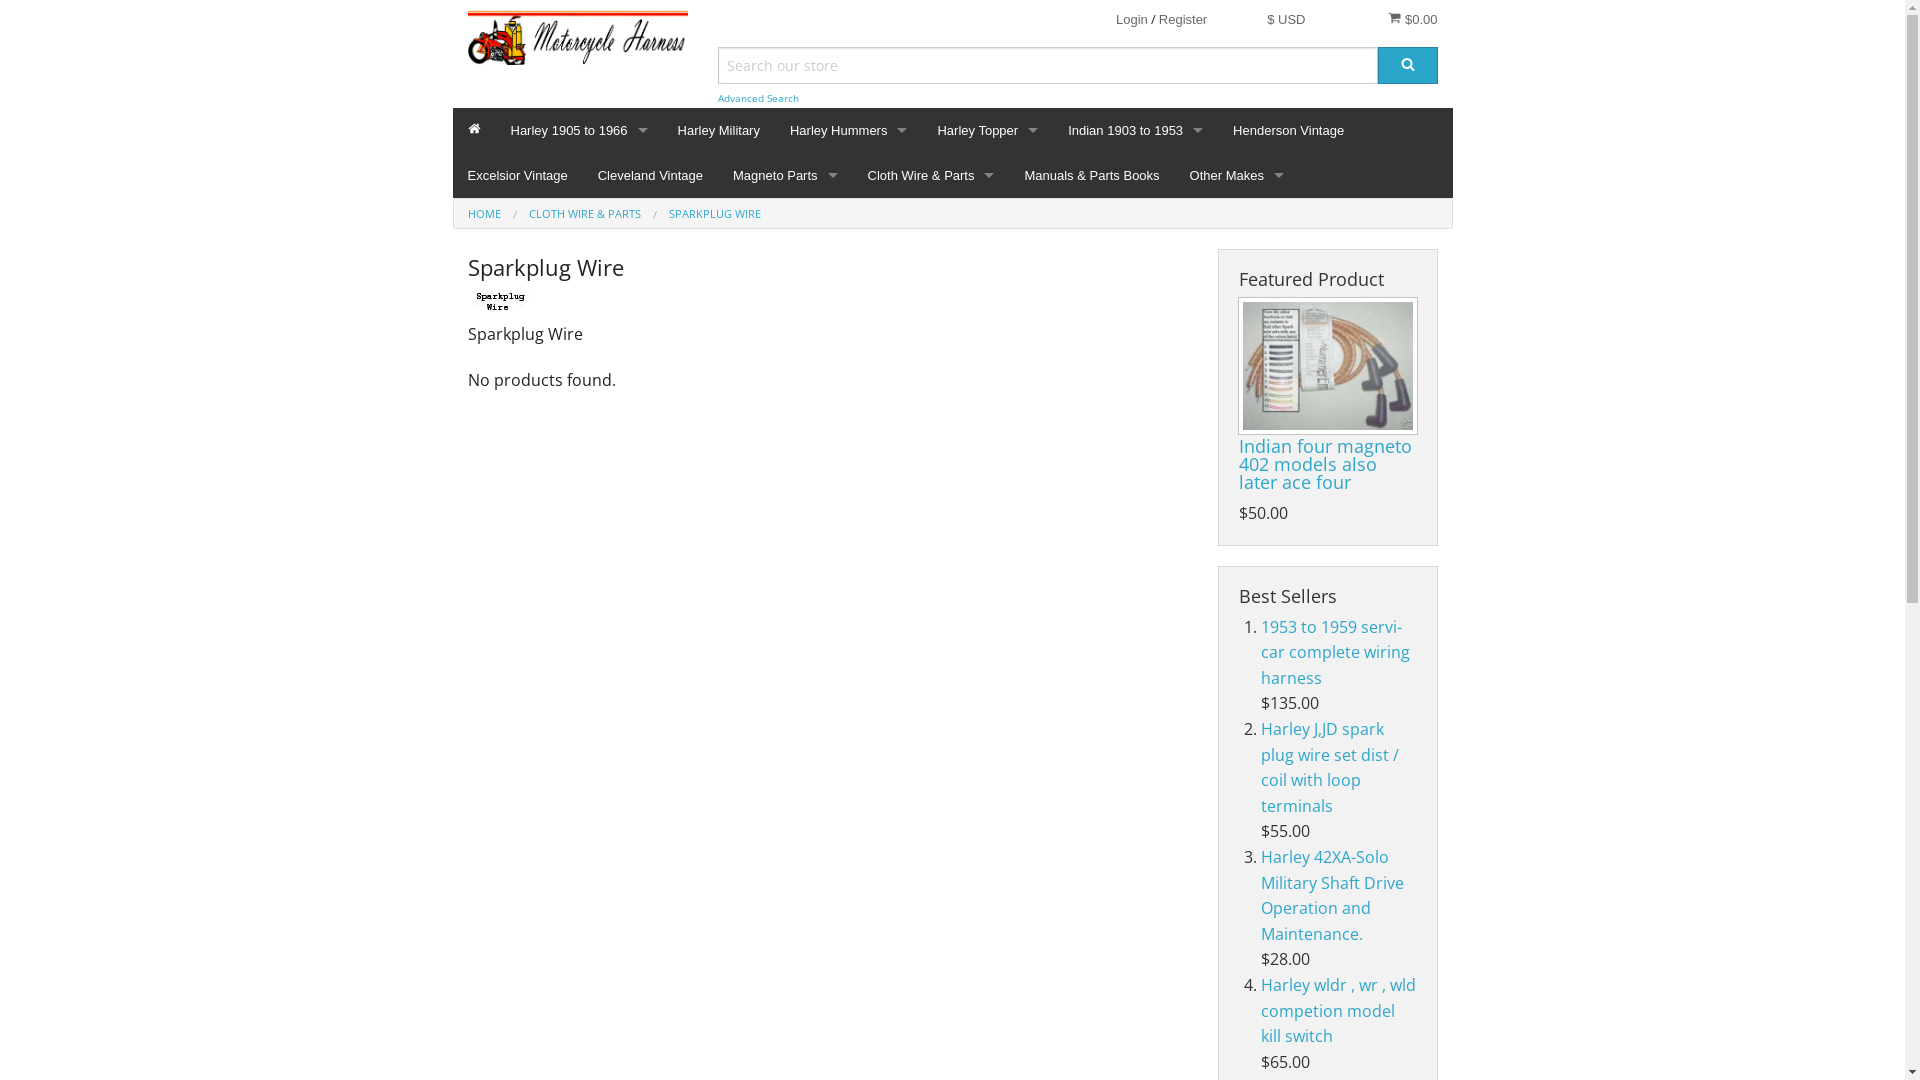 This screenshot has width=1920, height=1080. What do you see at coordinates (931, 176) in the screenshot?
I see `Cloth Wire & Parts` at bounding box center [931, 176].